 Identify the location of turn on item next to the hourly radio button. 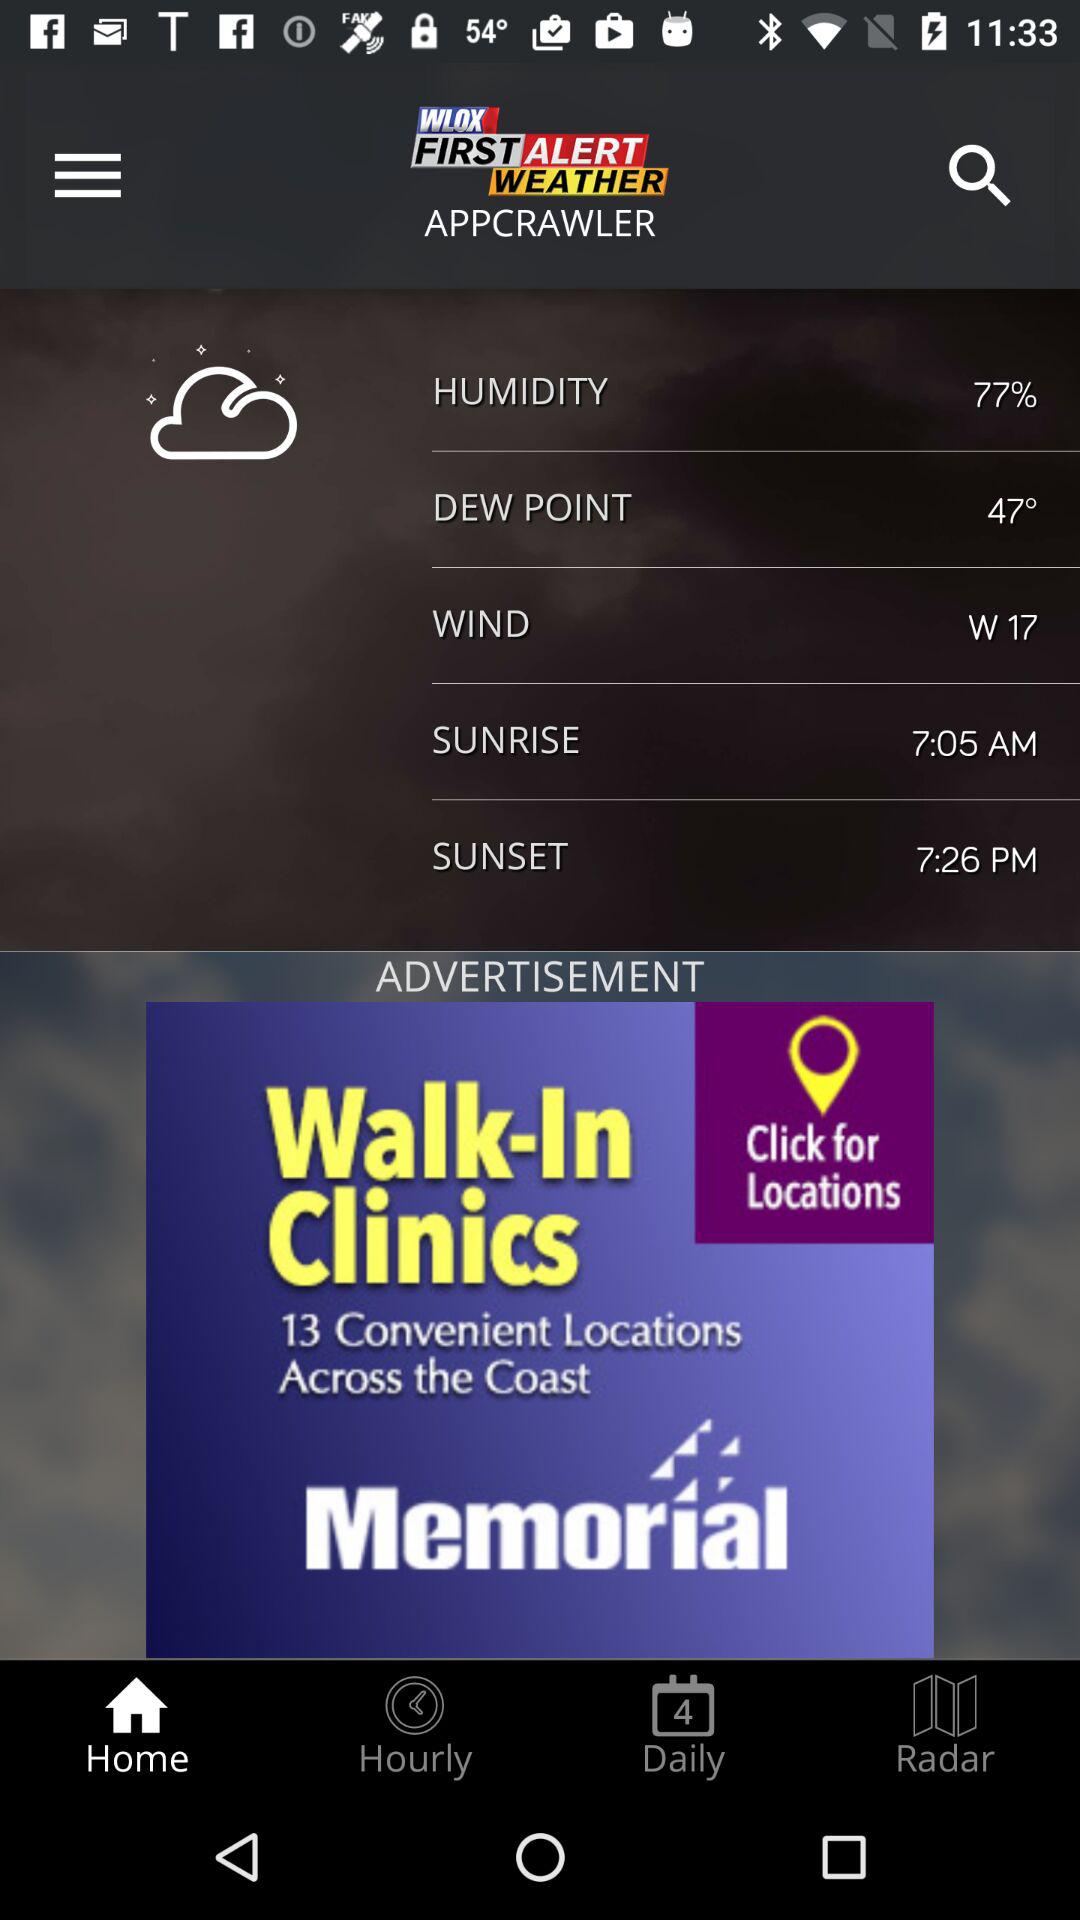
(136, 1726).